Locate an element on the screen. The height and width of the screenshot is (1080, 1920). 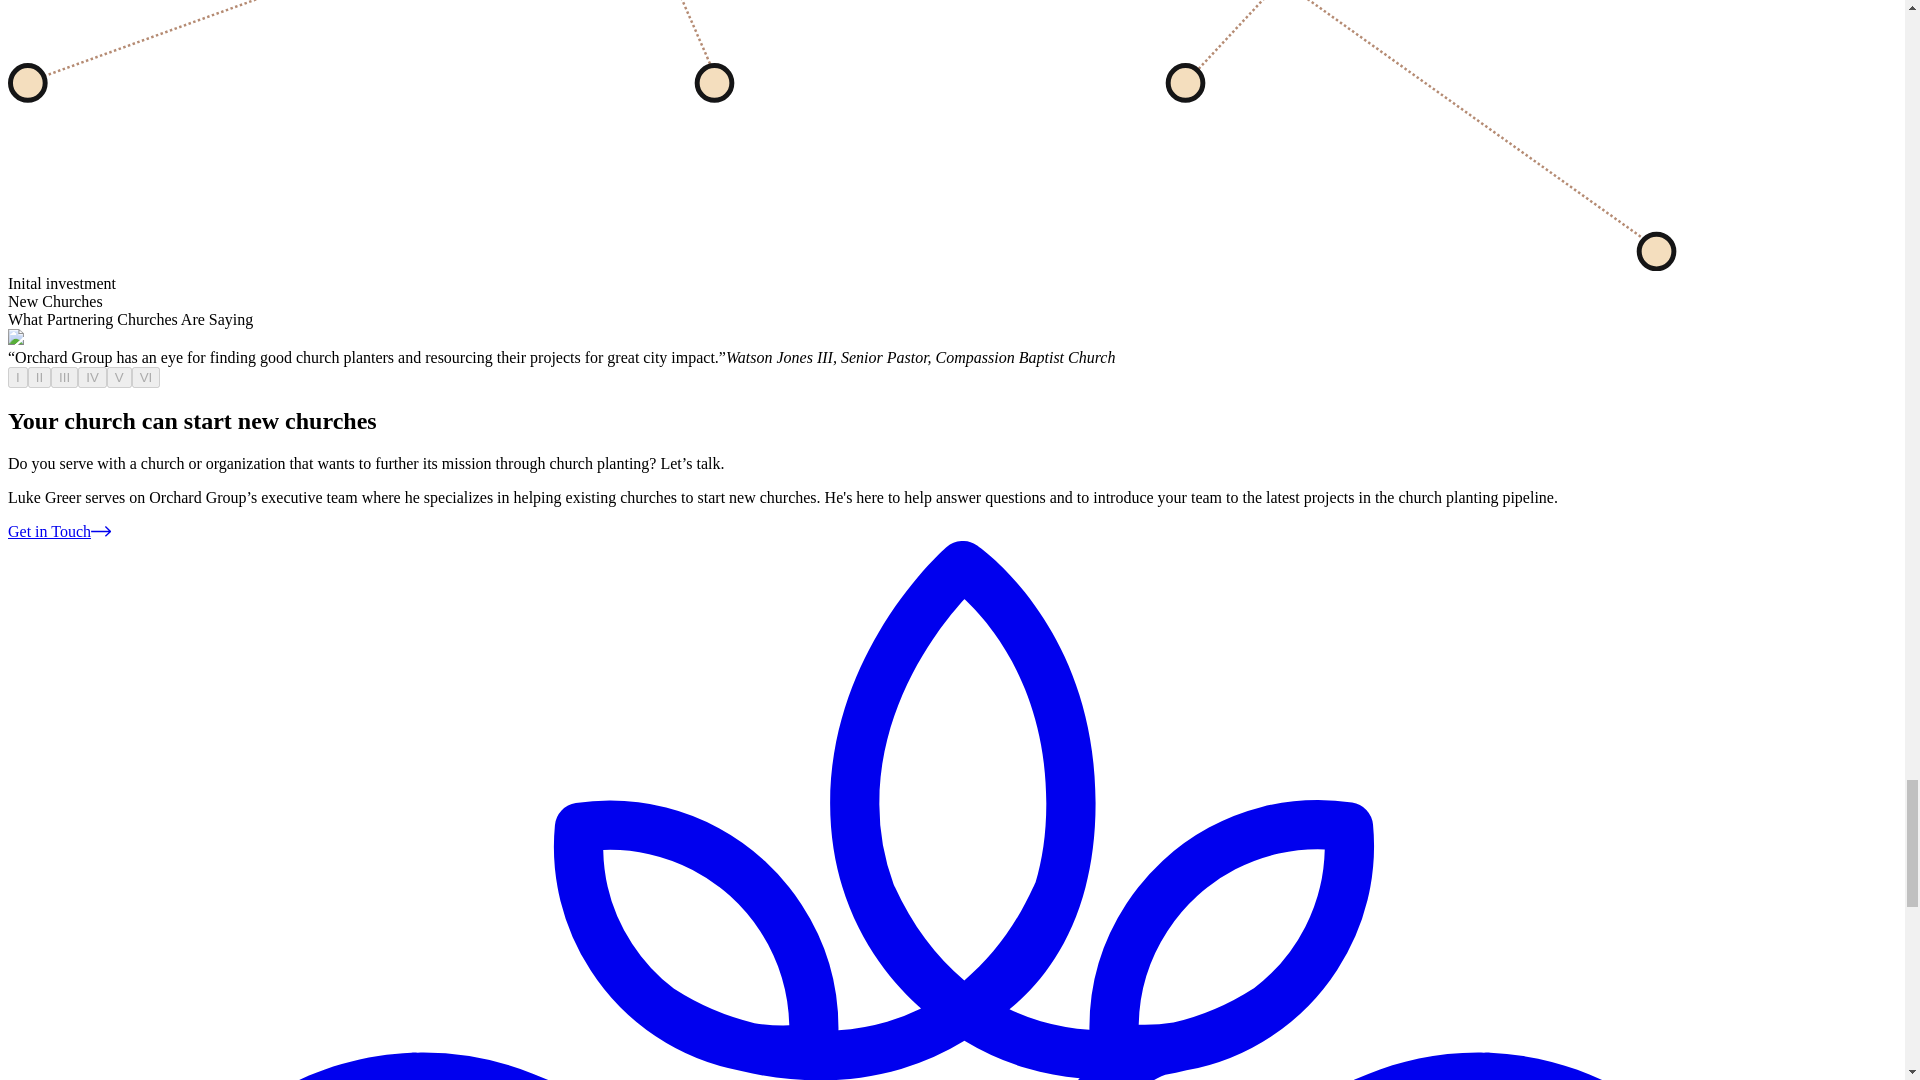
Get in Touch is located at coordinates (59, 531).